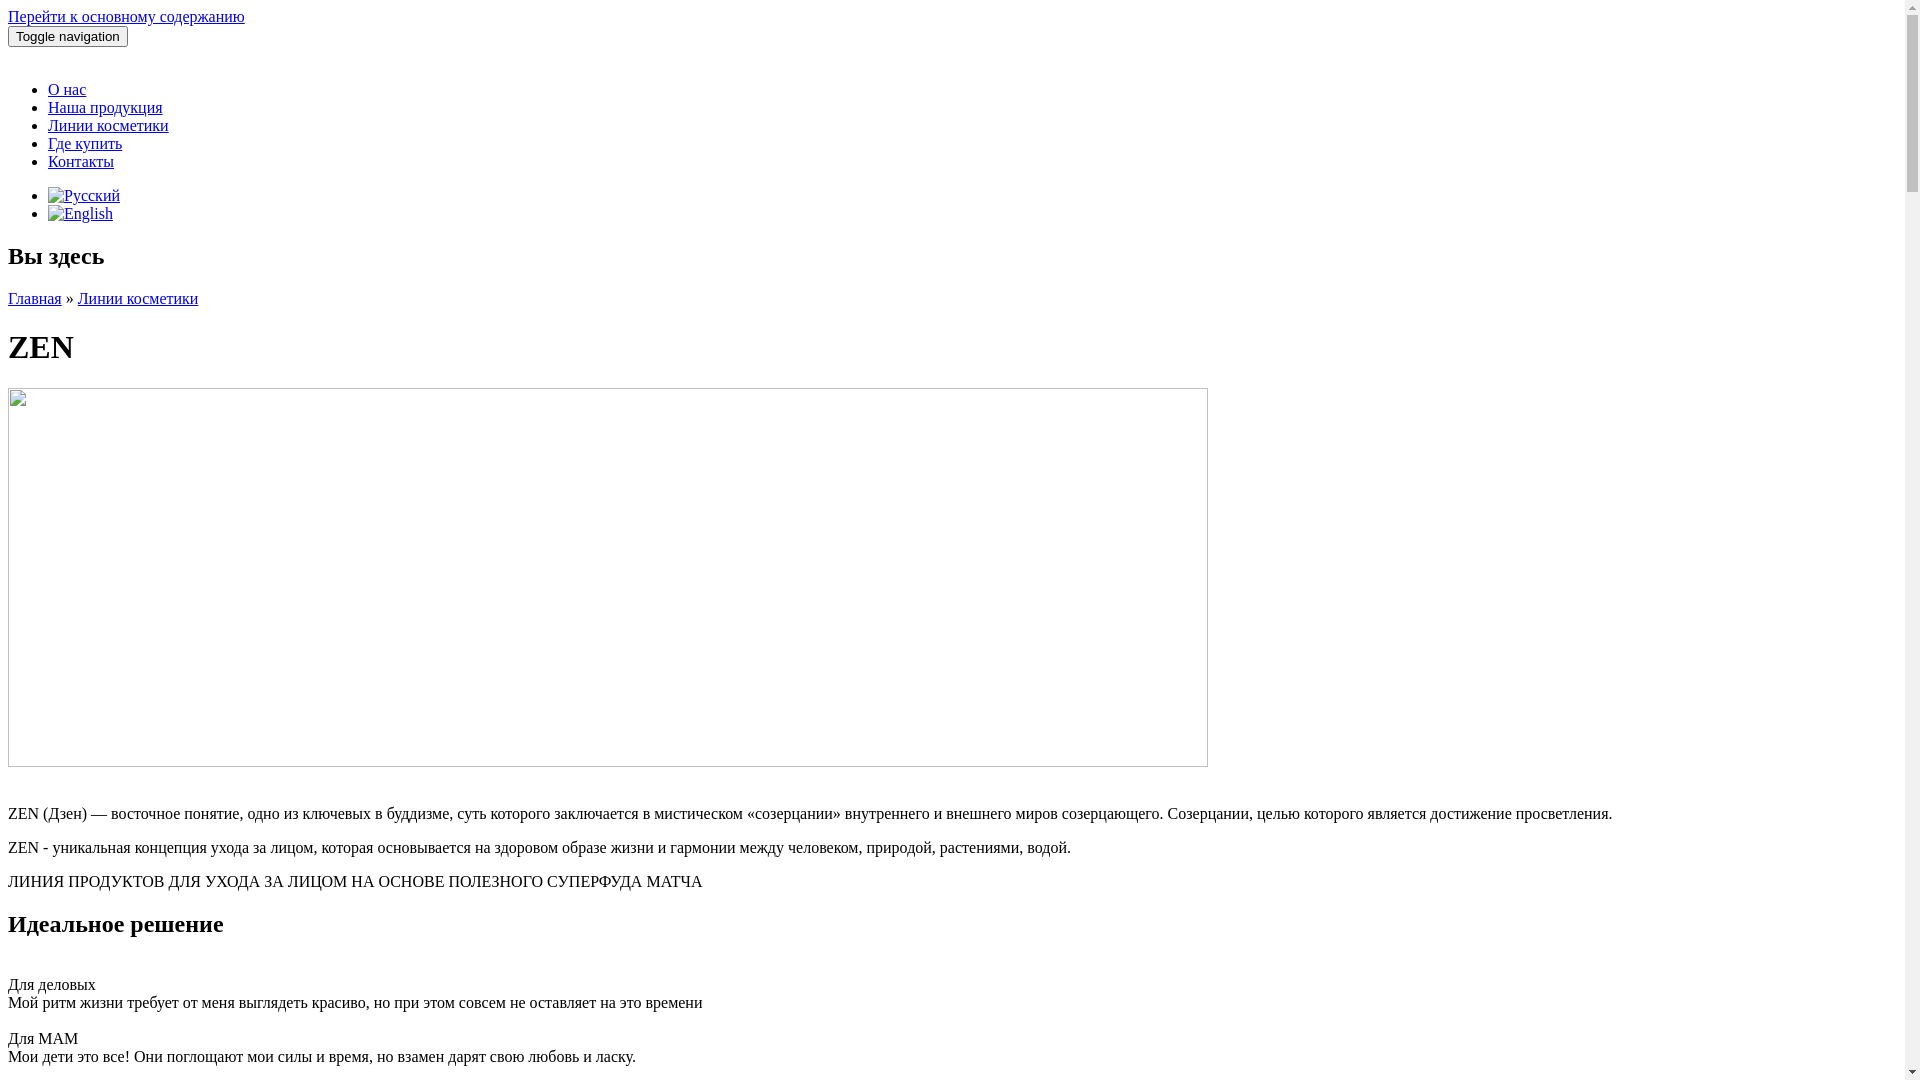 This screenshot has width=1920, height=1080. What do you see at coordinates (84, 195) in the screenshot?
I see `ZEN` at bounding box center [84, 195].